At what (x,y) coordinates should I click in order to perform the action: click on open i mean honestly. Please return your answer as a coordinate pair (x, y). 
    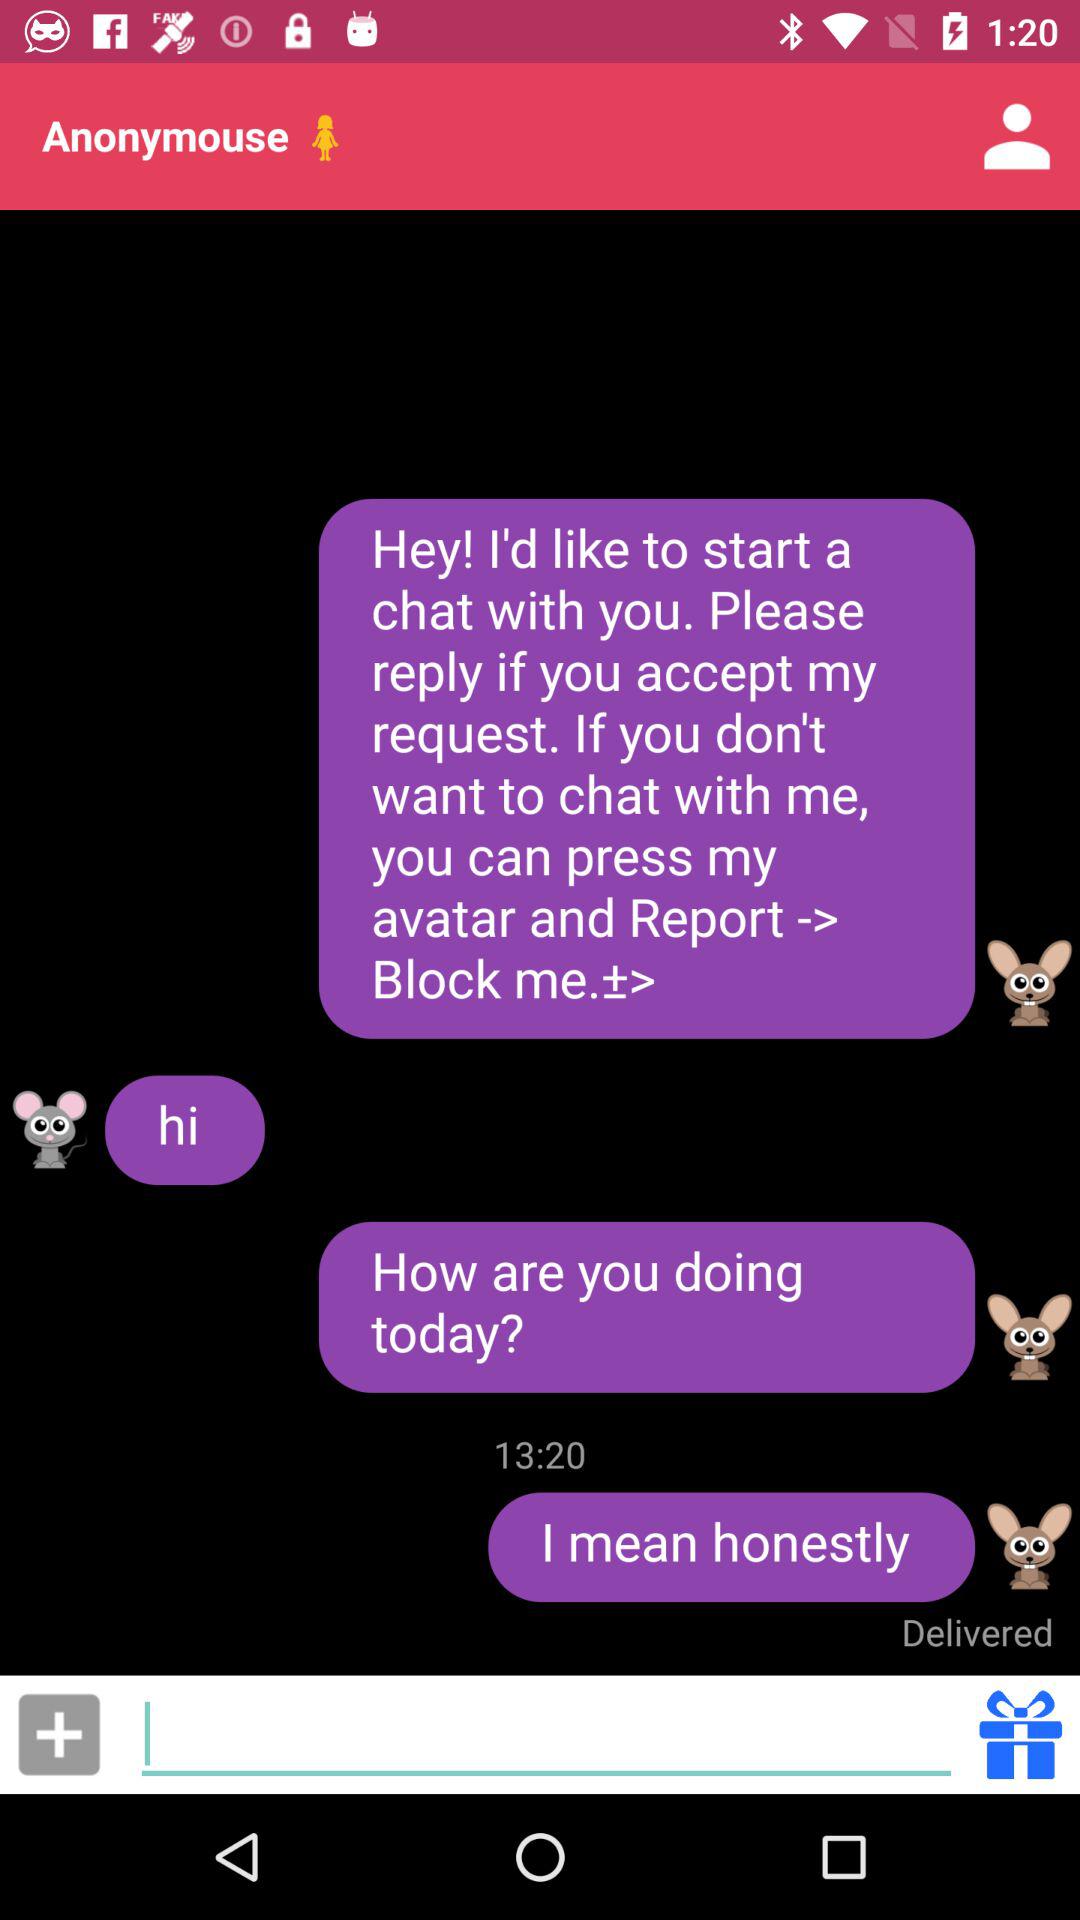
    Looking at the image, I should click on (732, 1547).